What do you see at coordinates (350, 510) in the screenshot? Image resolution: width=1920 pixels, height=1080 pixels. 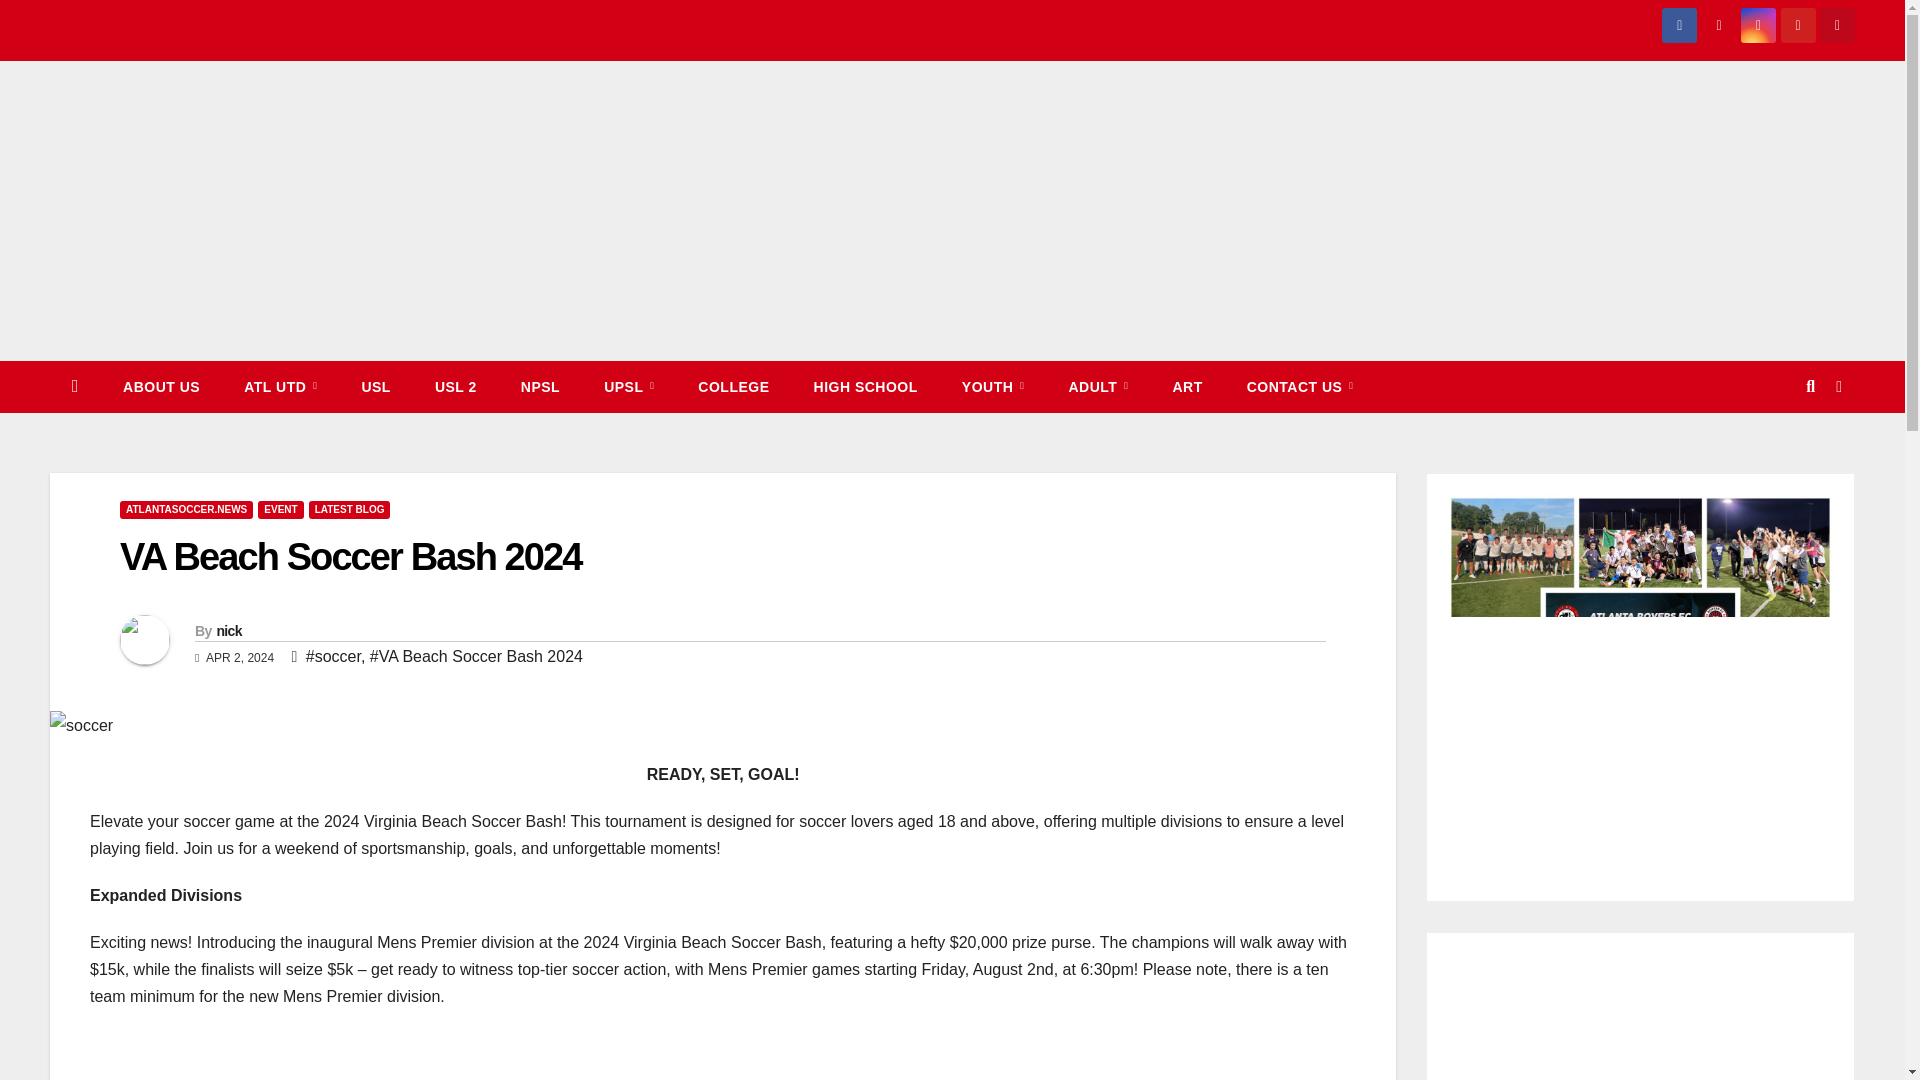 I see `LATEST BLOG` at bounding box center [350, 510].